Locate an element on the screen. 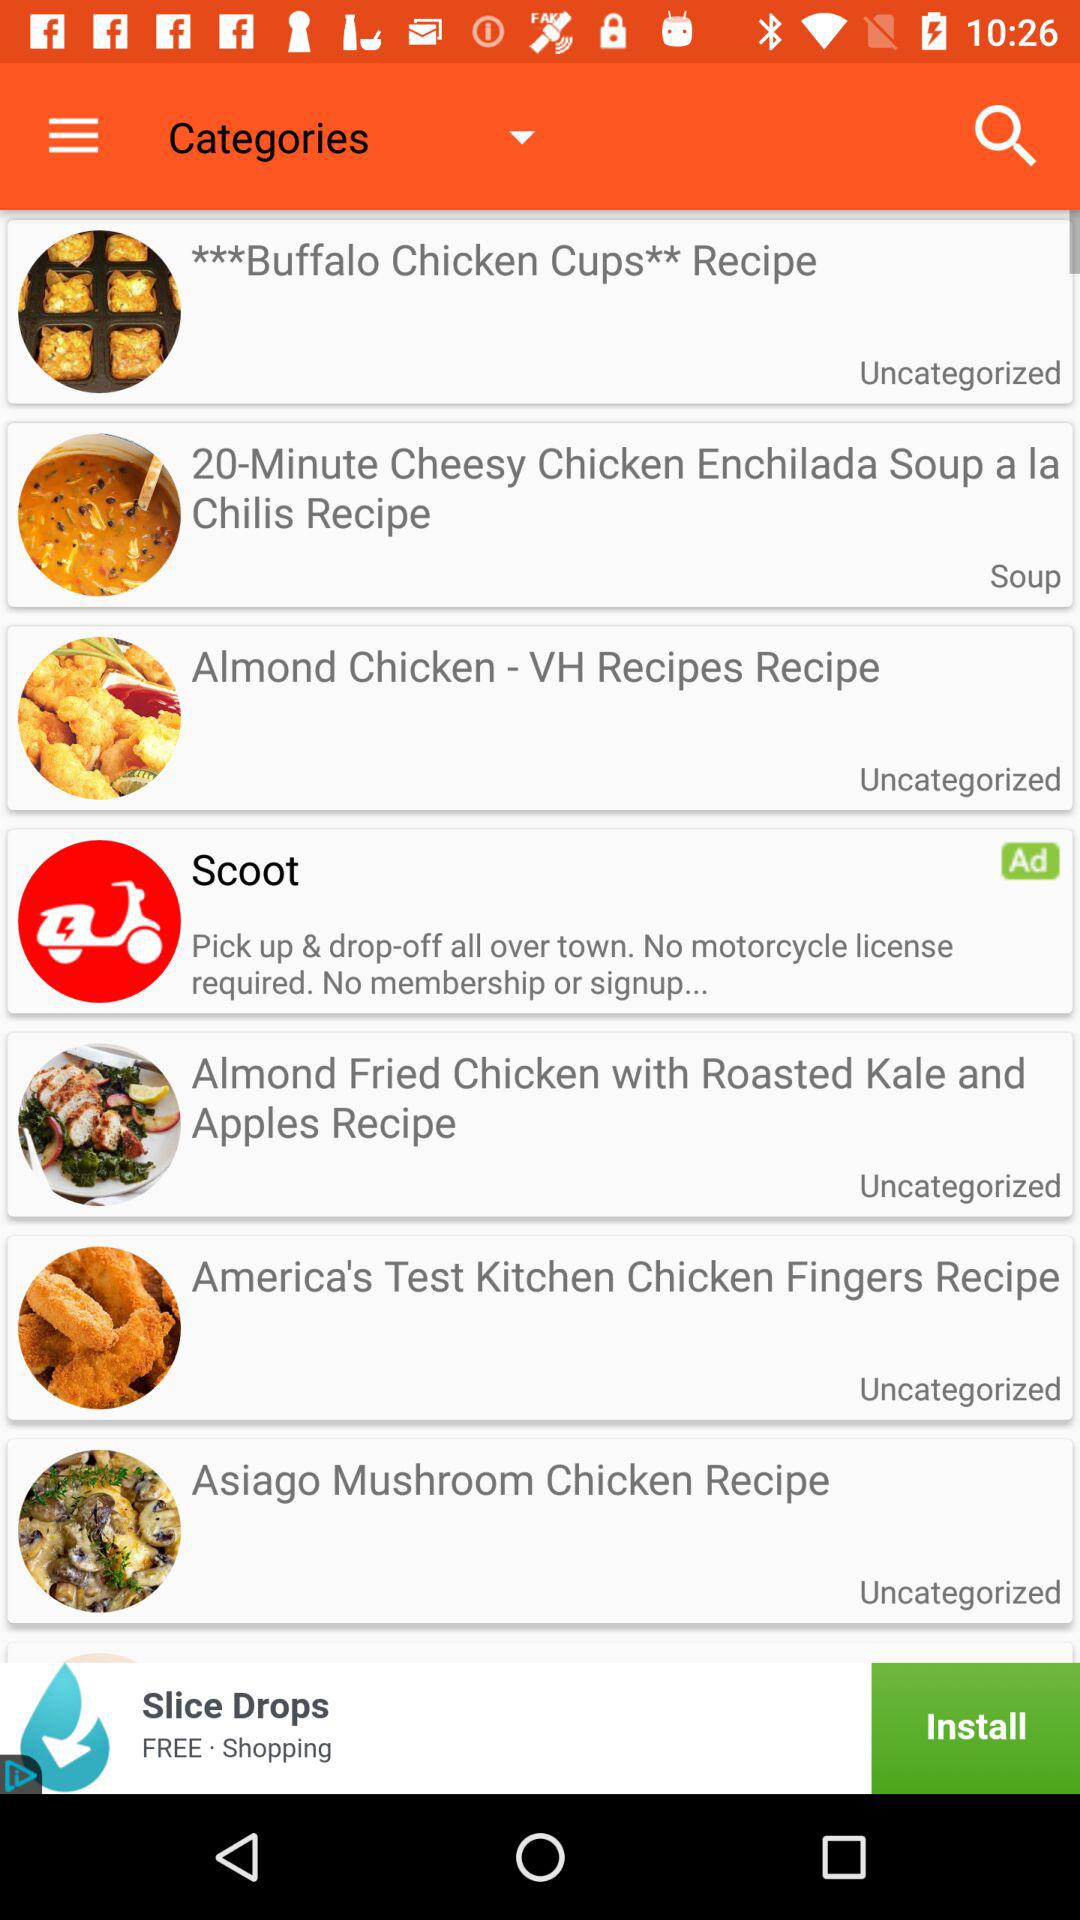 This screenshot has height=1920, width=1080. click on advertisements is located at coordinates (540, 1728).